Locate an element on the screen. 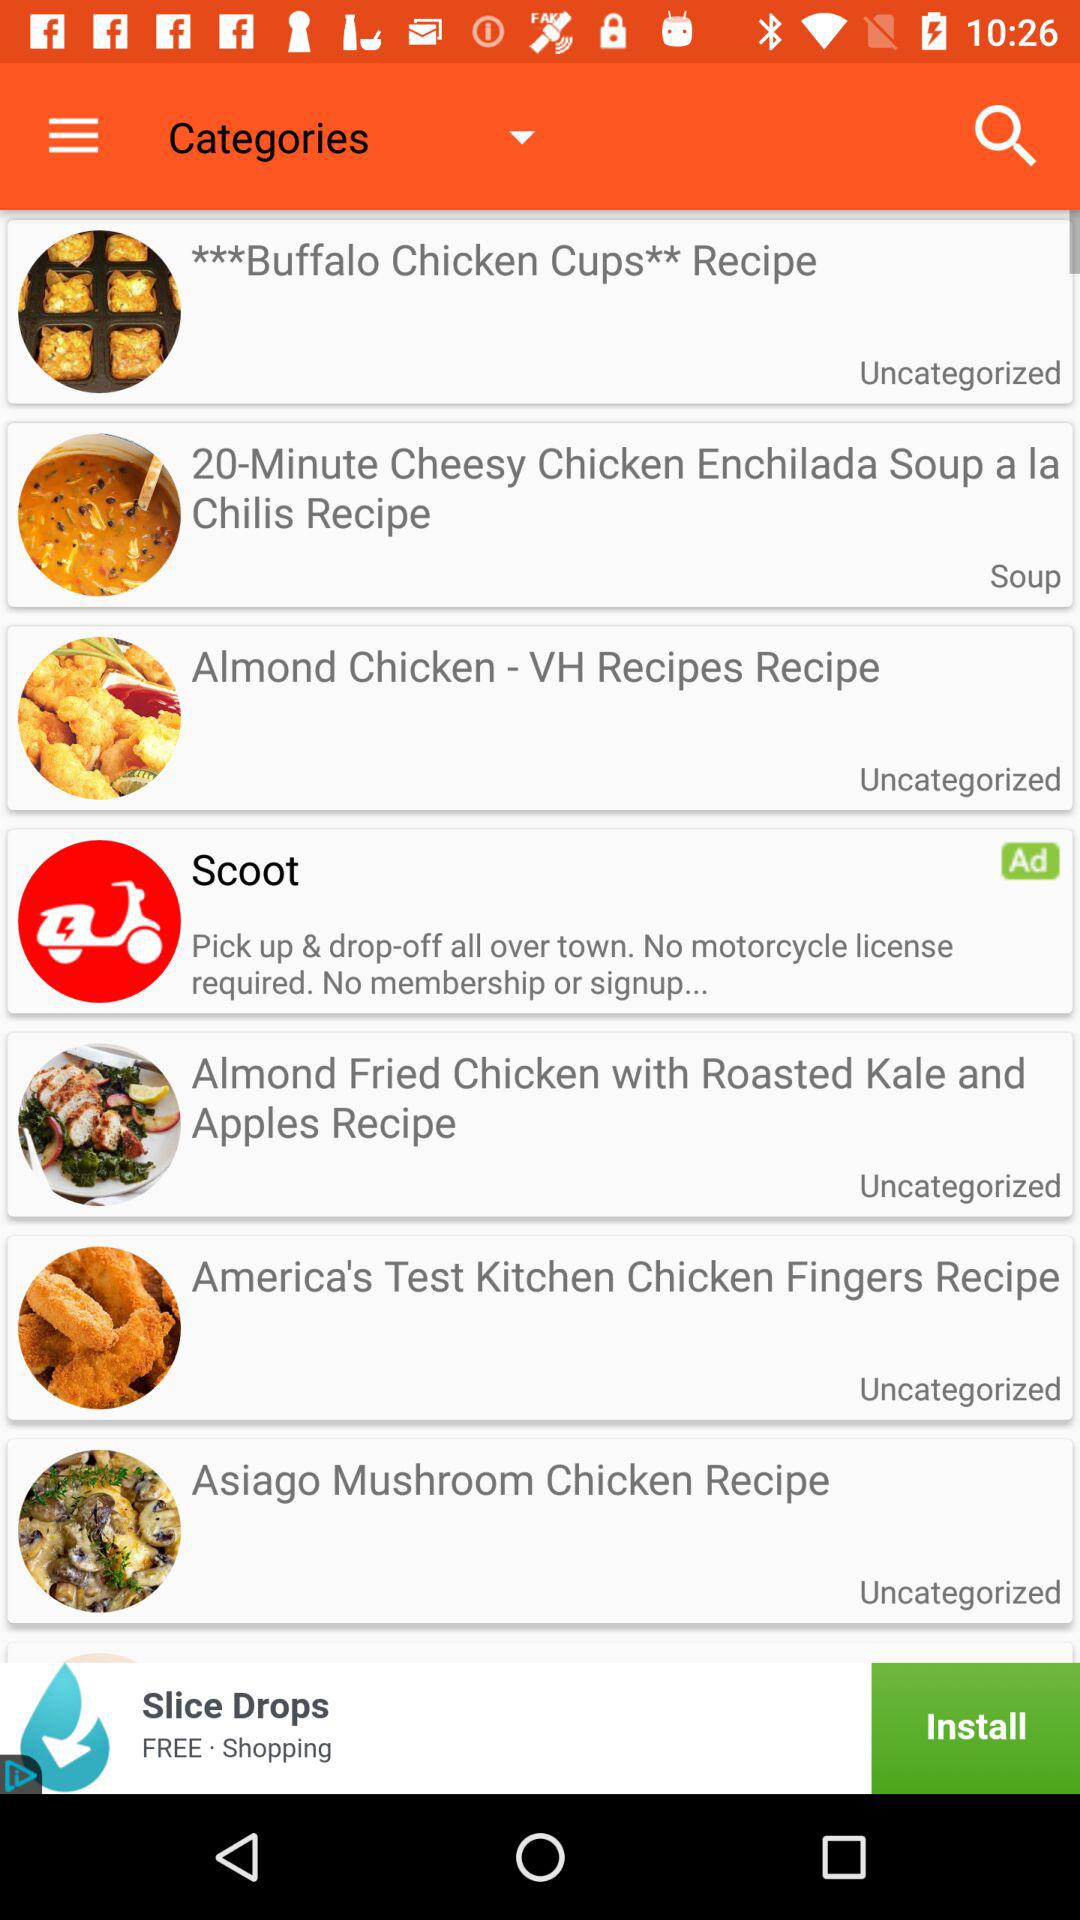 This screenshot has height=1920, width=1080. click on advertisements is located at coordinates (540, 1728).